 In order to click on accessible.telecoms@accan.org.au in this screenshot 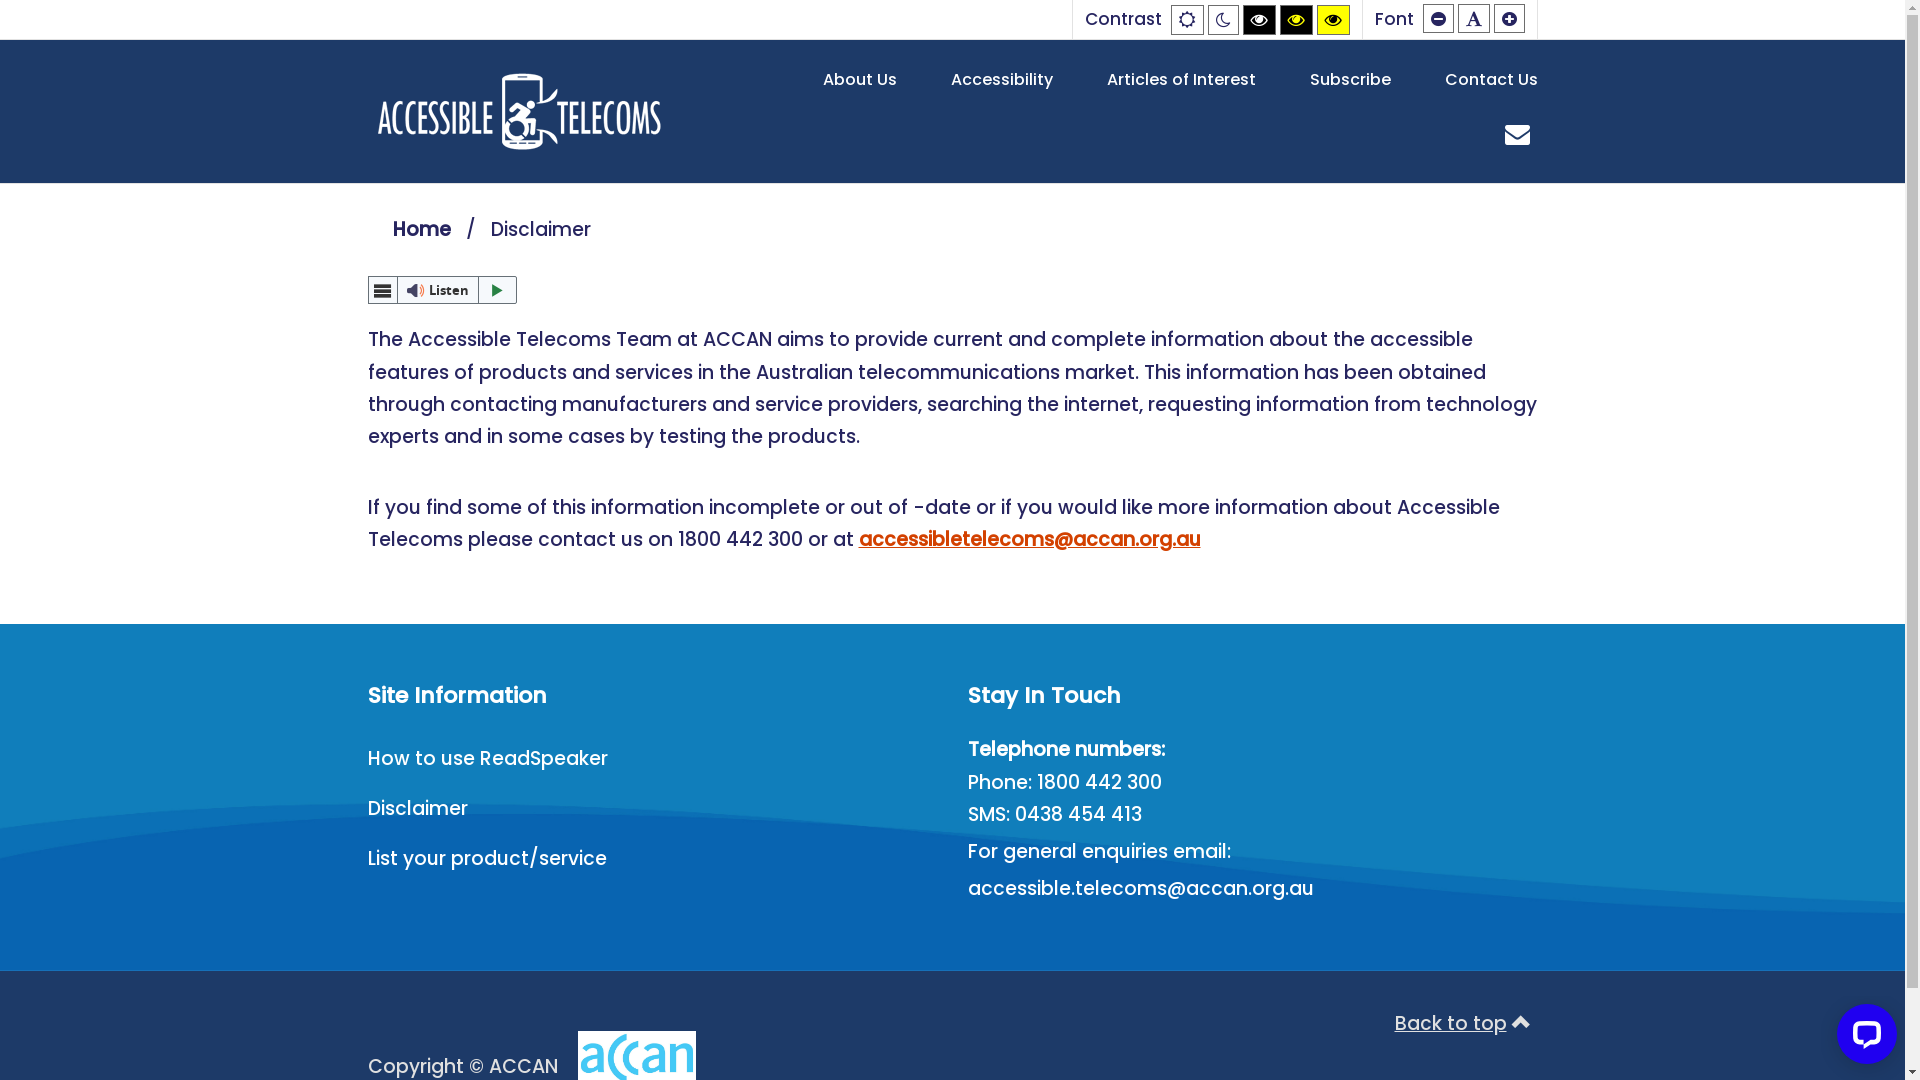, I will do `click(1141, 888)`.